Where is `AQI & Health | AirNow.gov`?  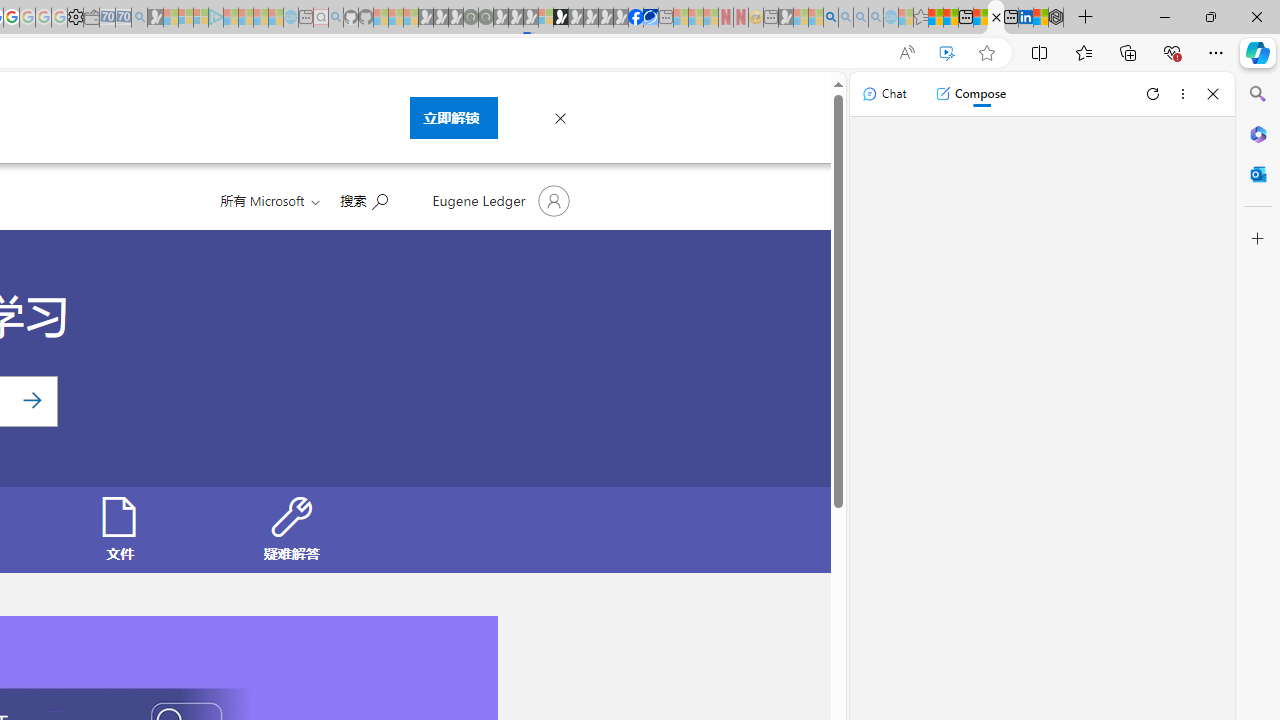 AQI & Health | AirNow.gov is located at coordinates (650, 18).